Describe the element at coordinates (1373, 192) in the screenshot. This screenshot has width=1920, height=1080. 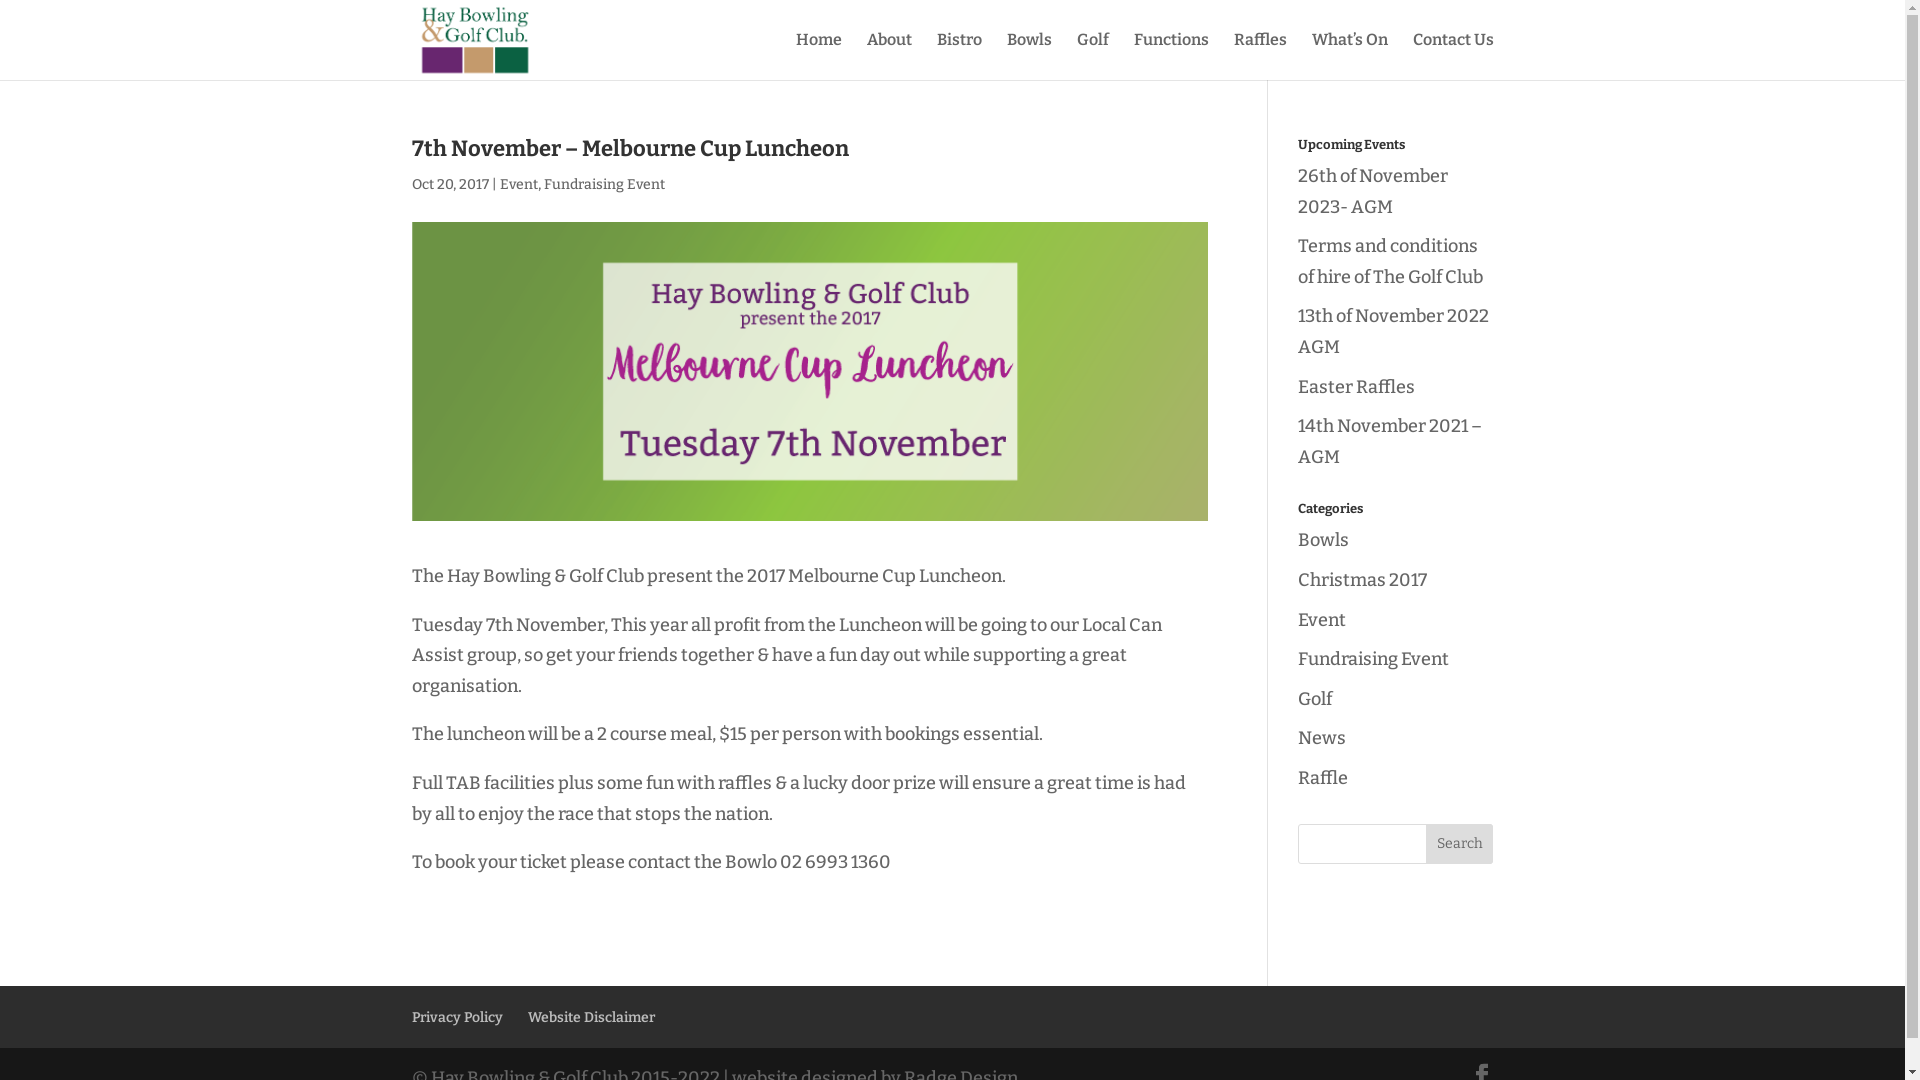
I see `26th of November 2023- AGM` at that location.